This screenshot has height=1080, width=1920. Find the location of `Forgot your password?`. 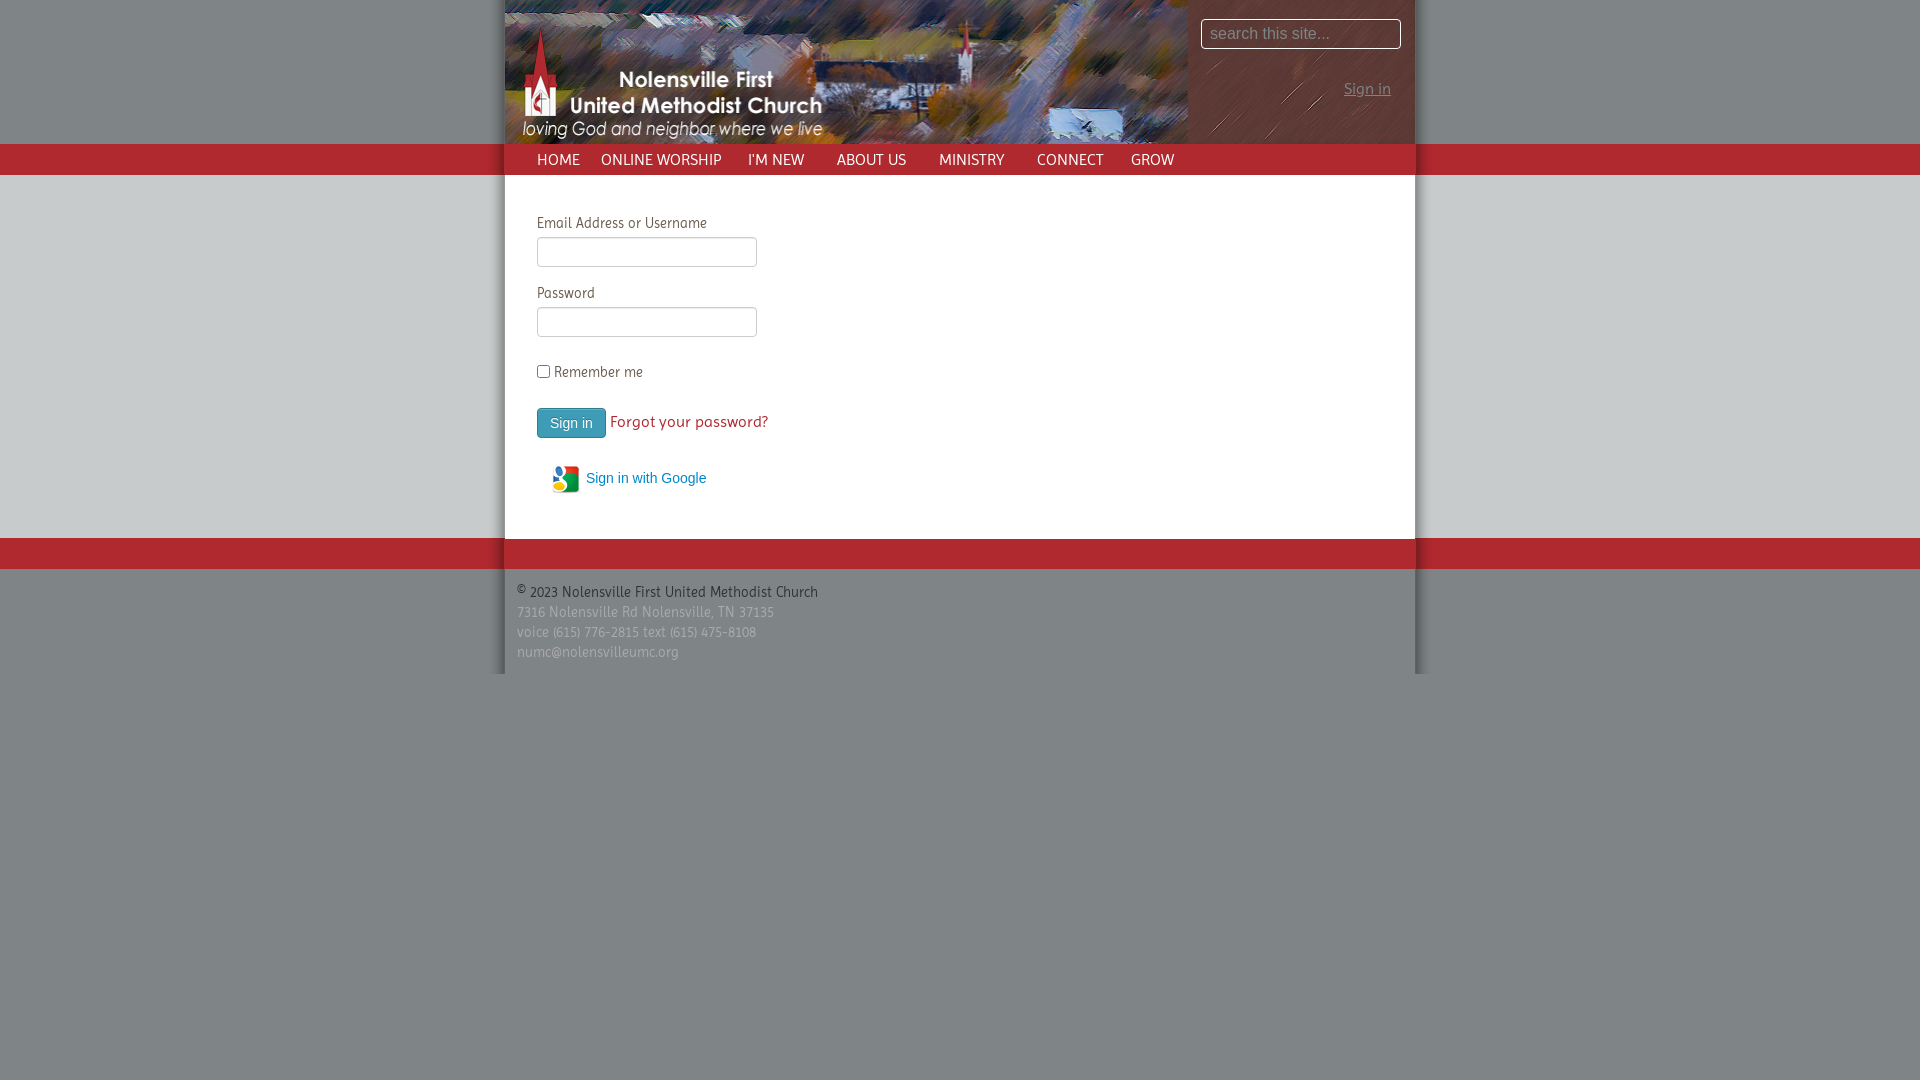

Forgot your password? is located at coordinates (689, 422).